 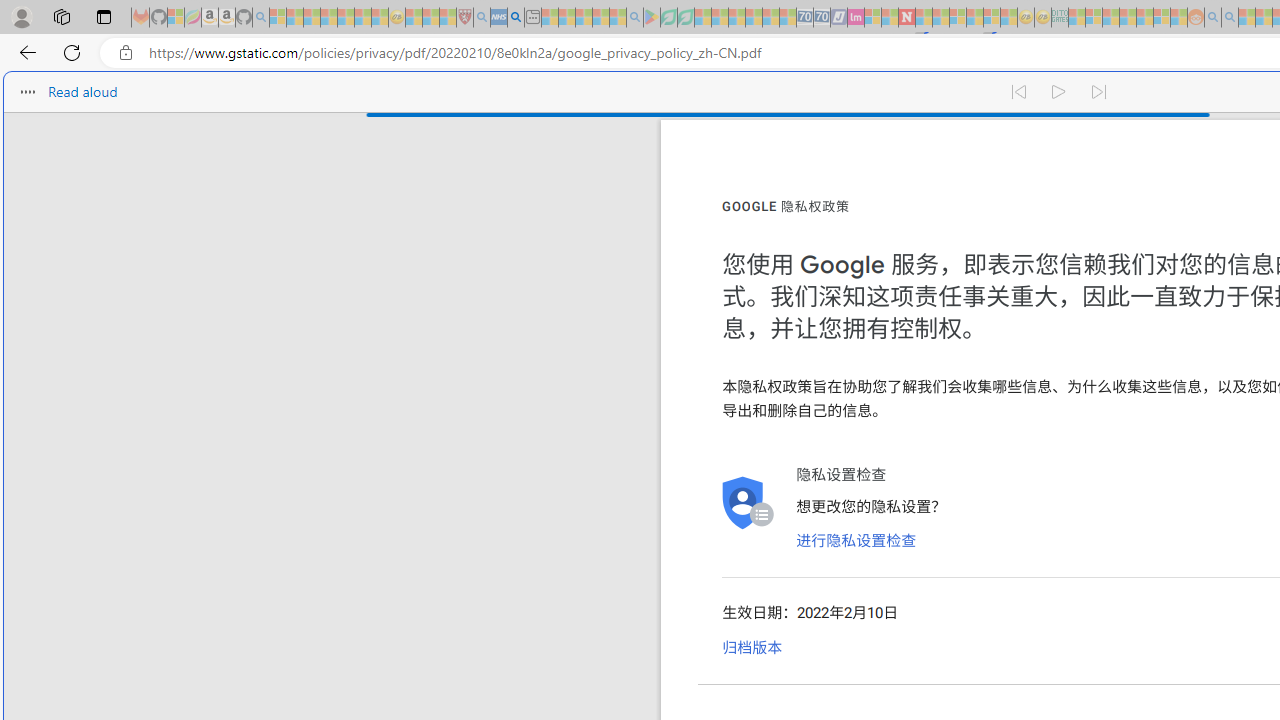 I want to click on Kinda Frugal - MSN - Sleeping, so click(x=1144, y=18).